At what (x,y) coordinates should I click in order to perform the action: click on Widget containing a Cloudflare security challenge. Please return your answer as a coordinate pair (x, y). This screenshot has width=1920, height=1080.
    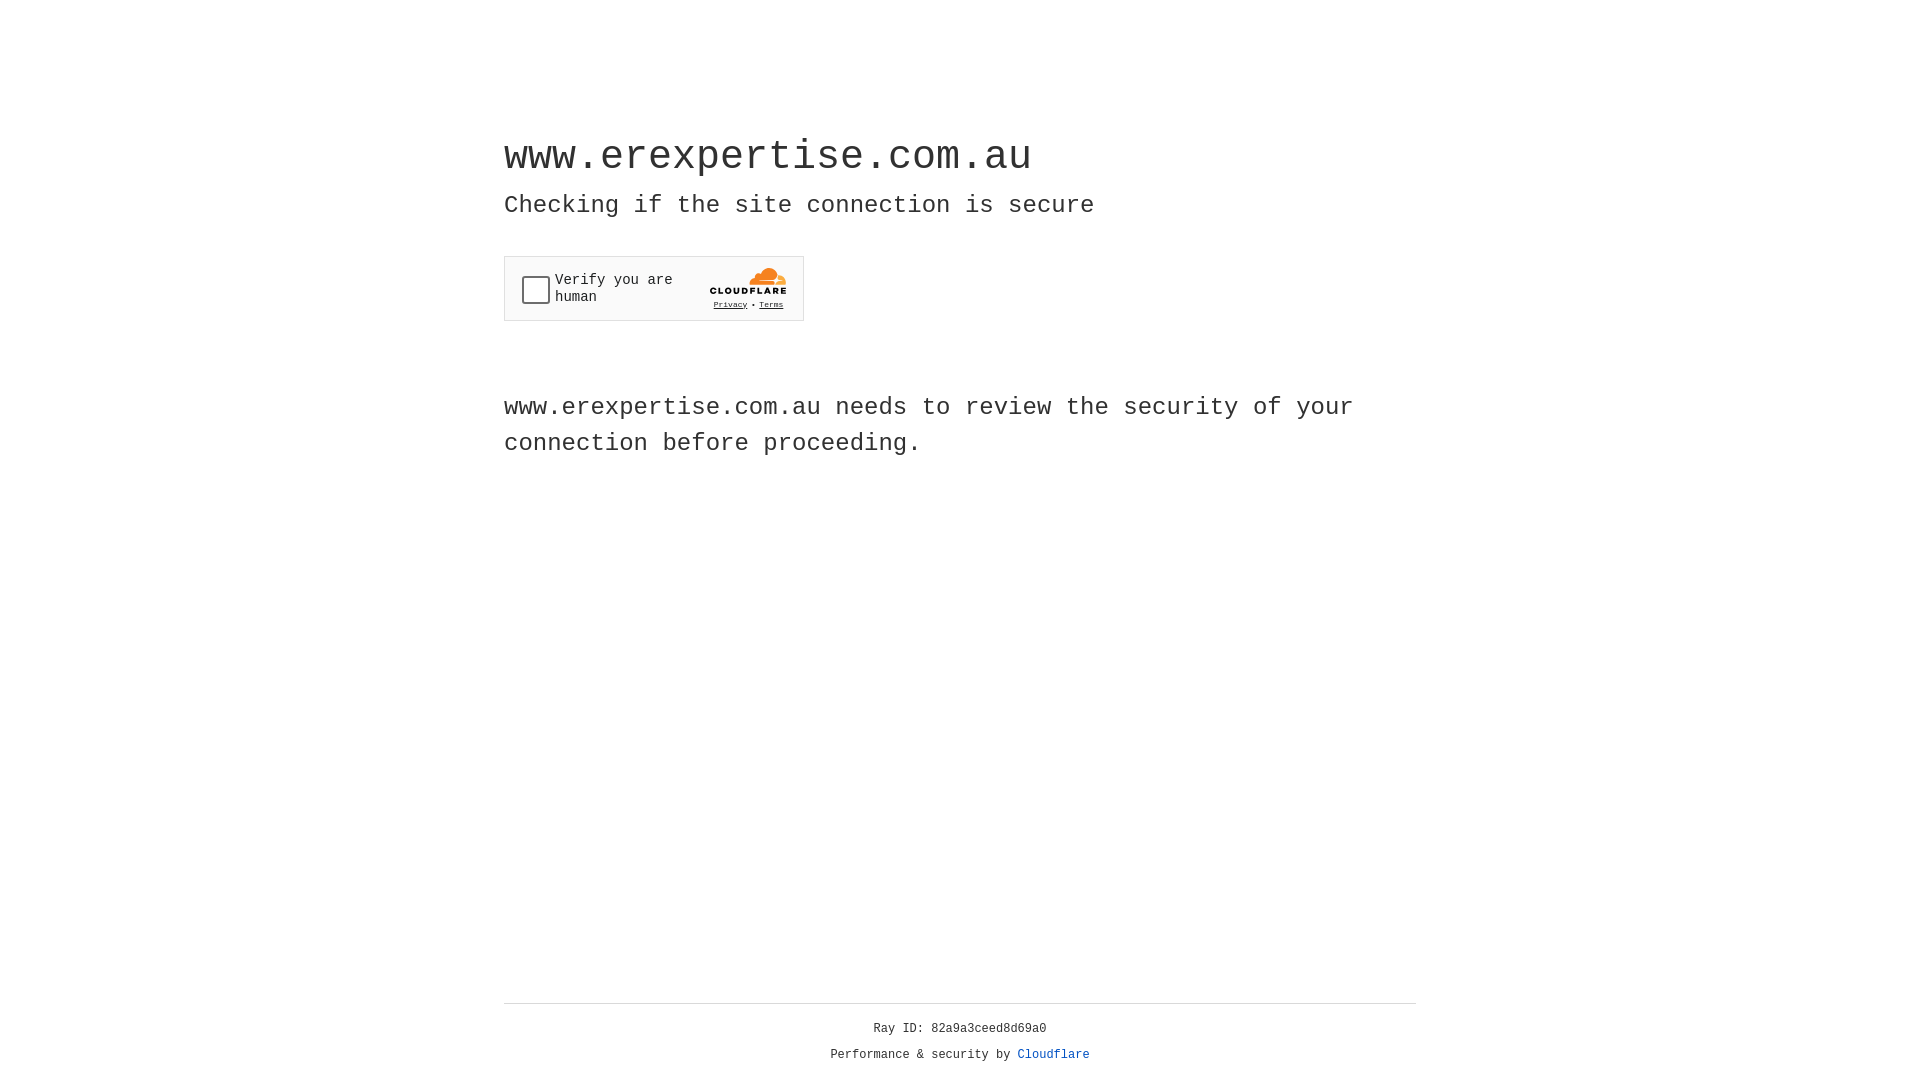
    Looking at the image, I should click on (654, 288).